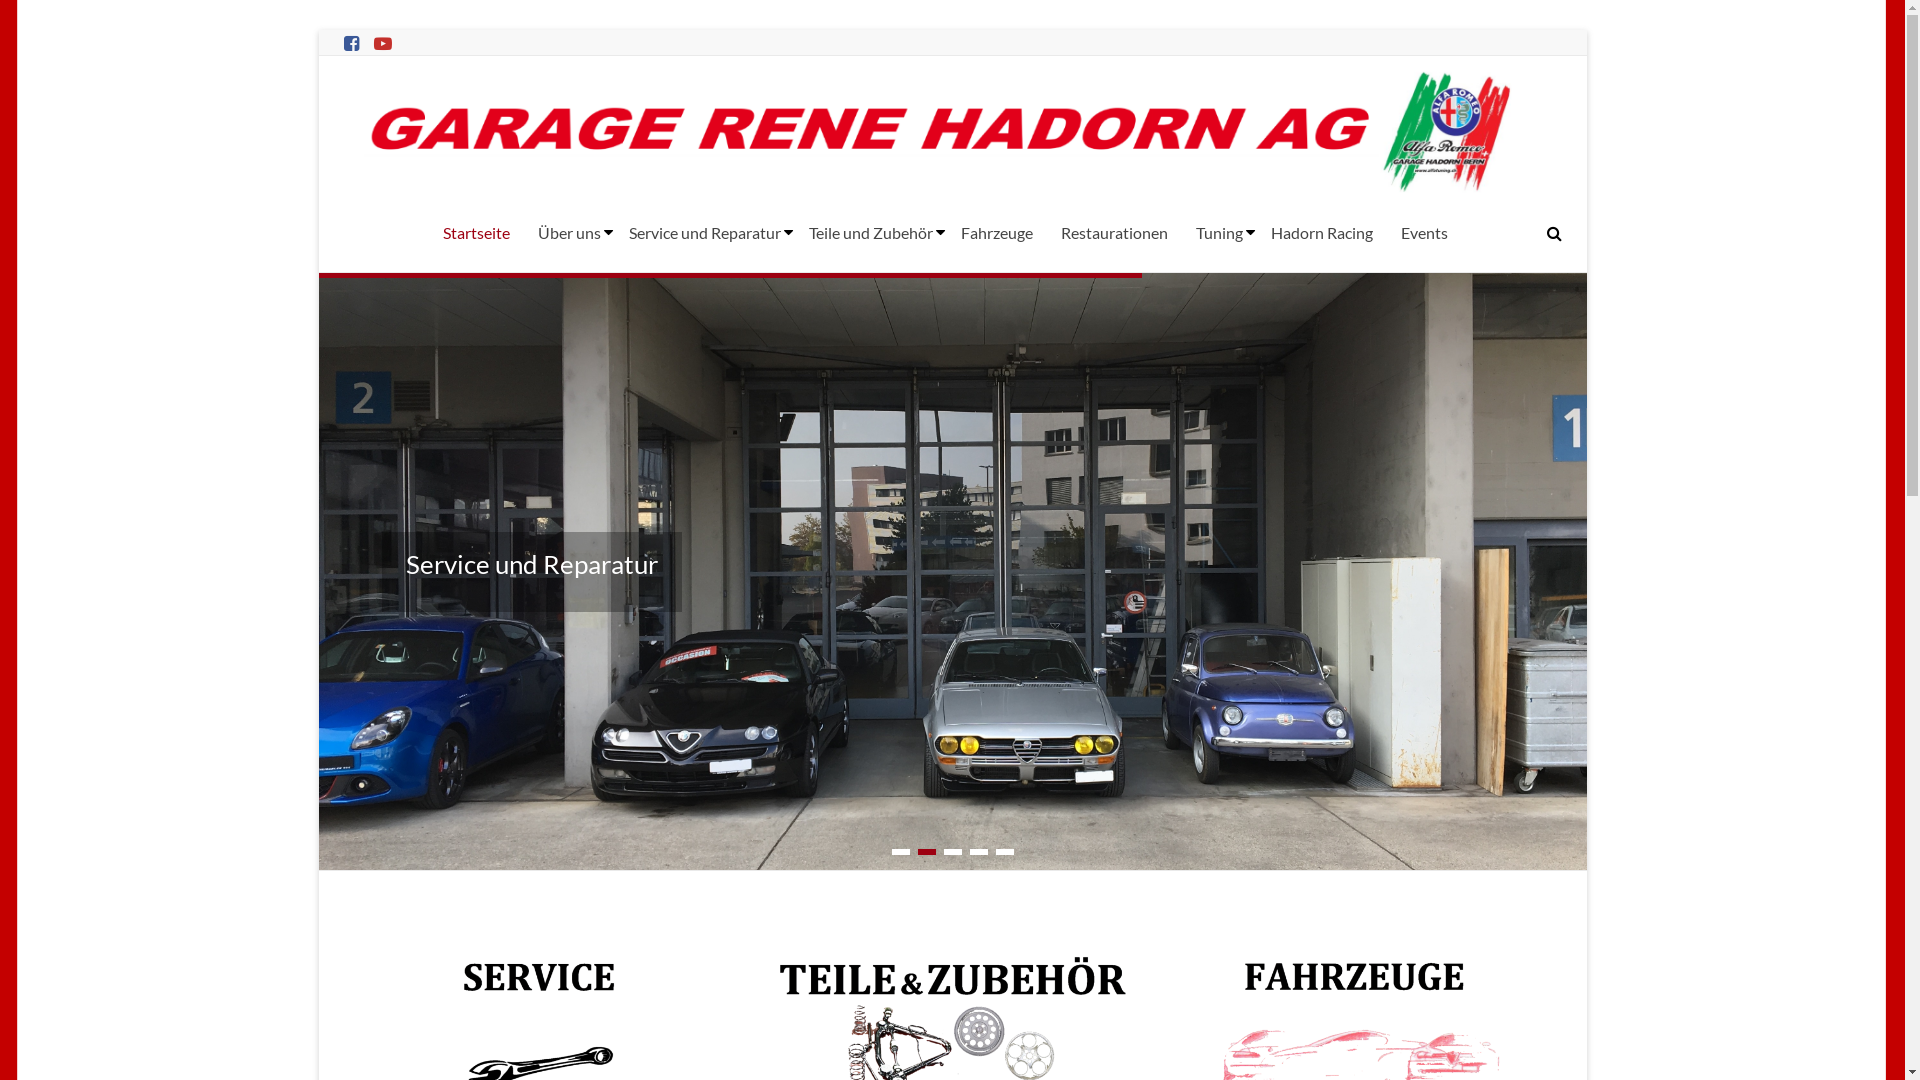 The image size is (1920, 1080). Describe the element at coordinates (532, 564) in the screenshot. I see `Service und Reparatur` at that location.